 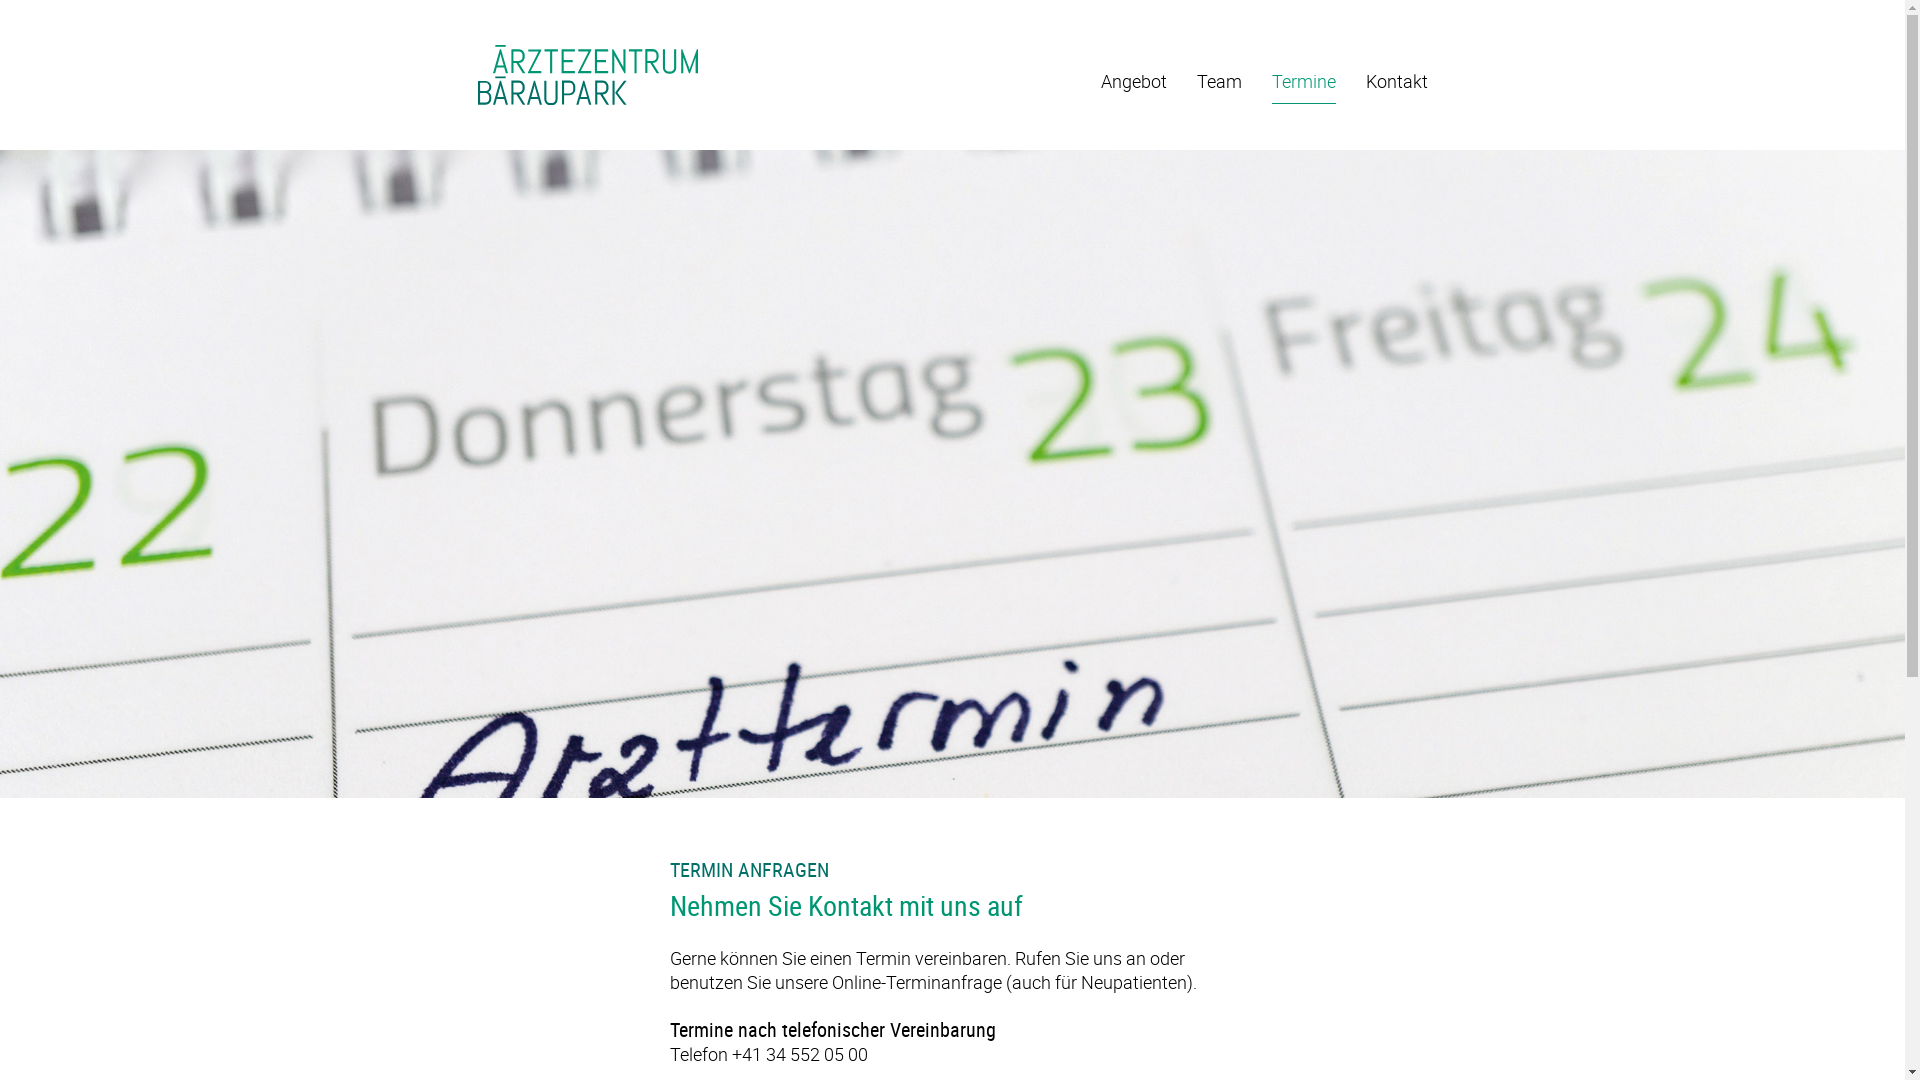 I want to click on Termine, so click(x=1304, y=86).